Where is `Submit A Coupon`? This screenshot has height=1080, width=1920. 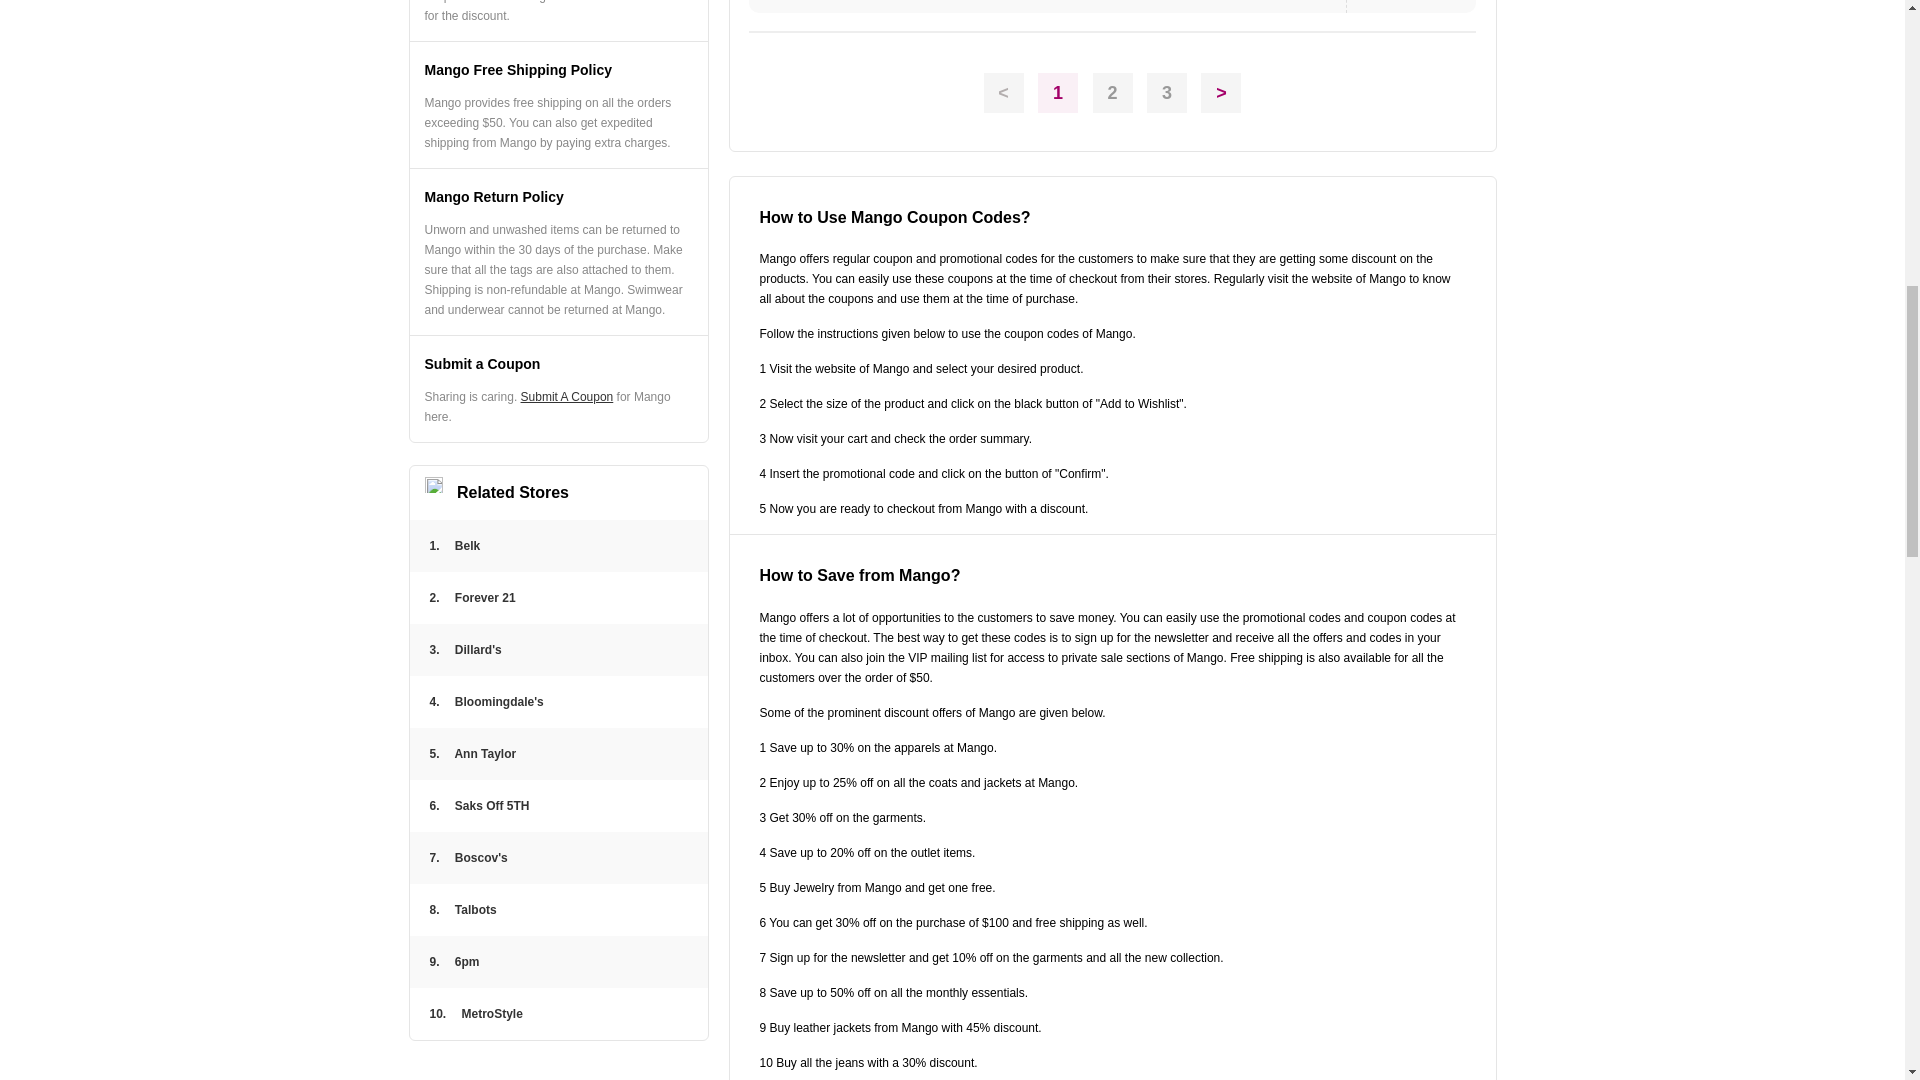
Submit A Coupon is located at coordinates (567, 396).